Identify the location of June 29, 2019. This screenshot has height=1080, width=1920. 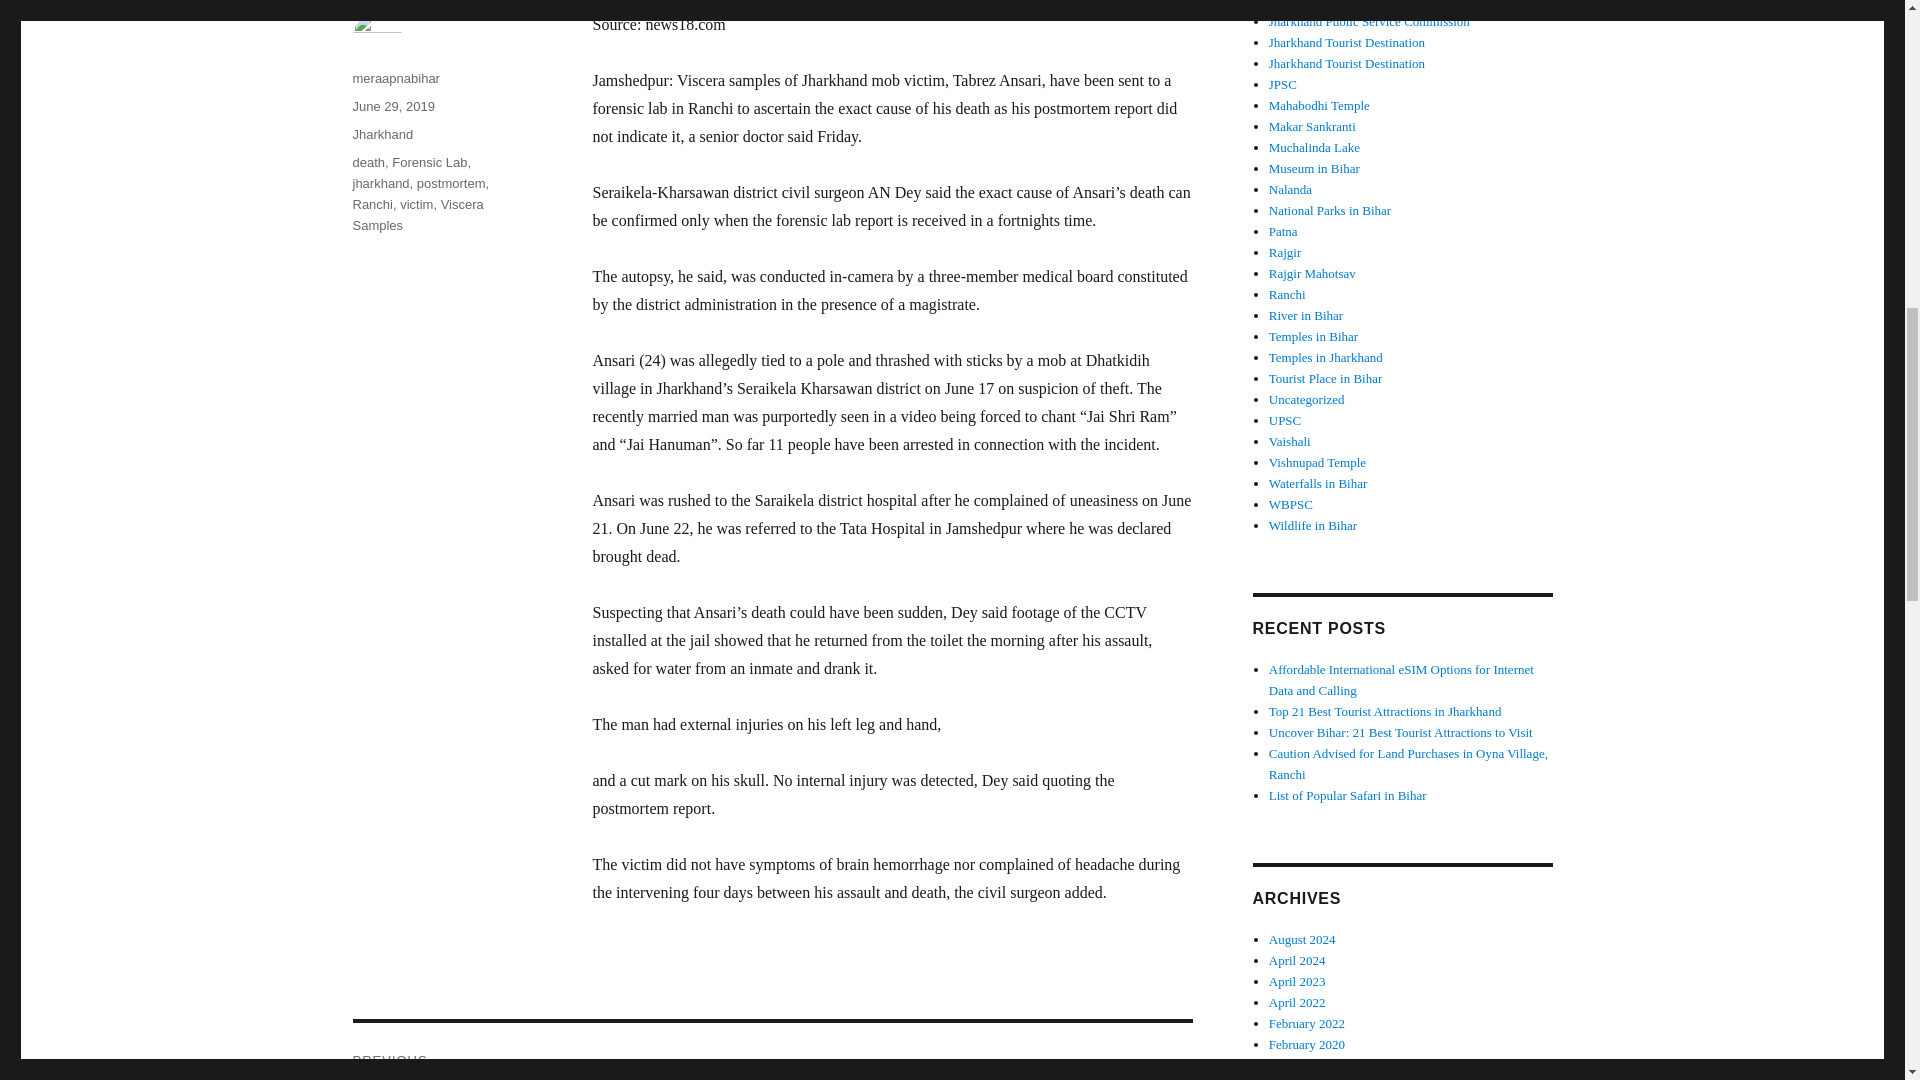
(392, 106).